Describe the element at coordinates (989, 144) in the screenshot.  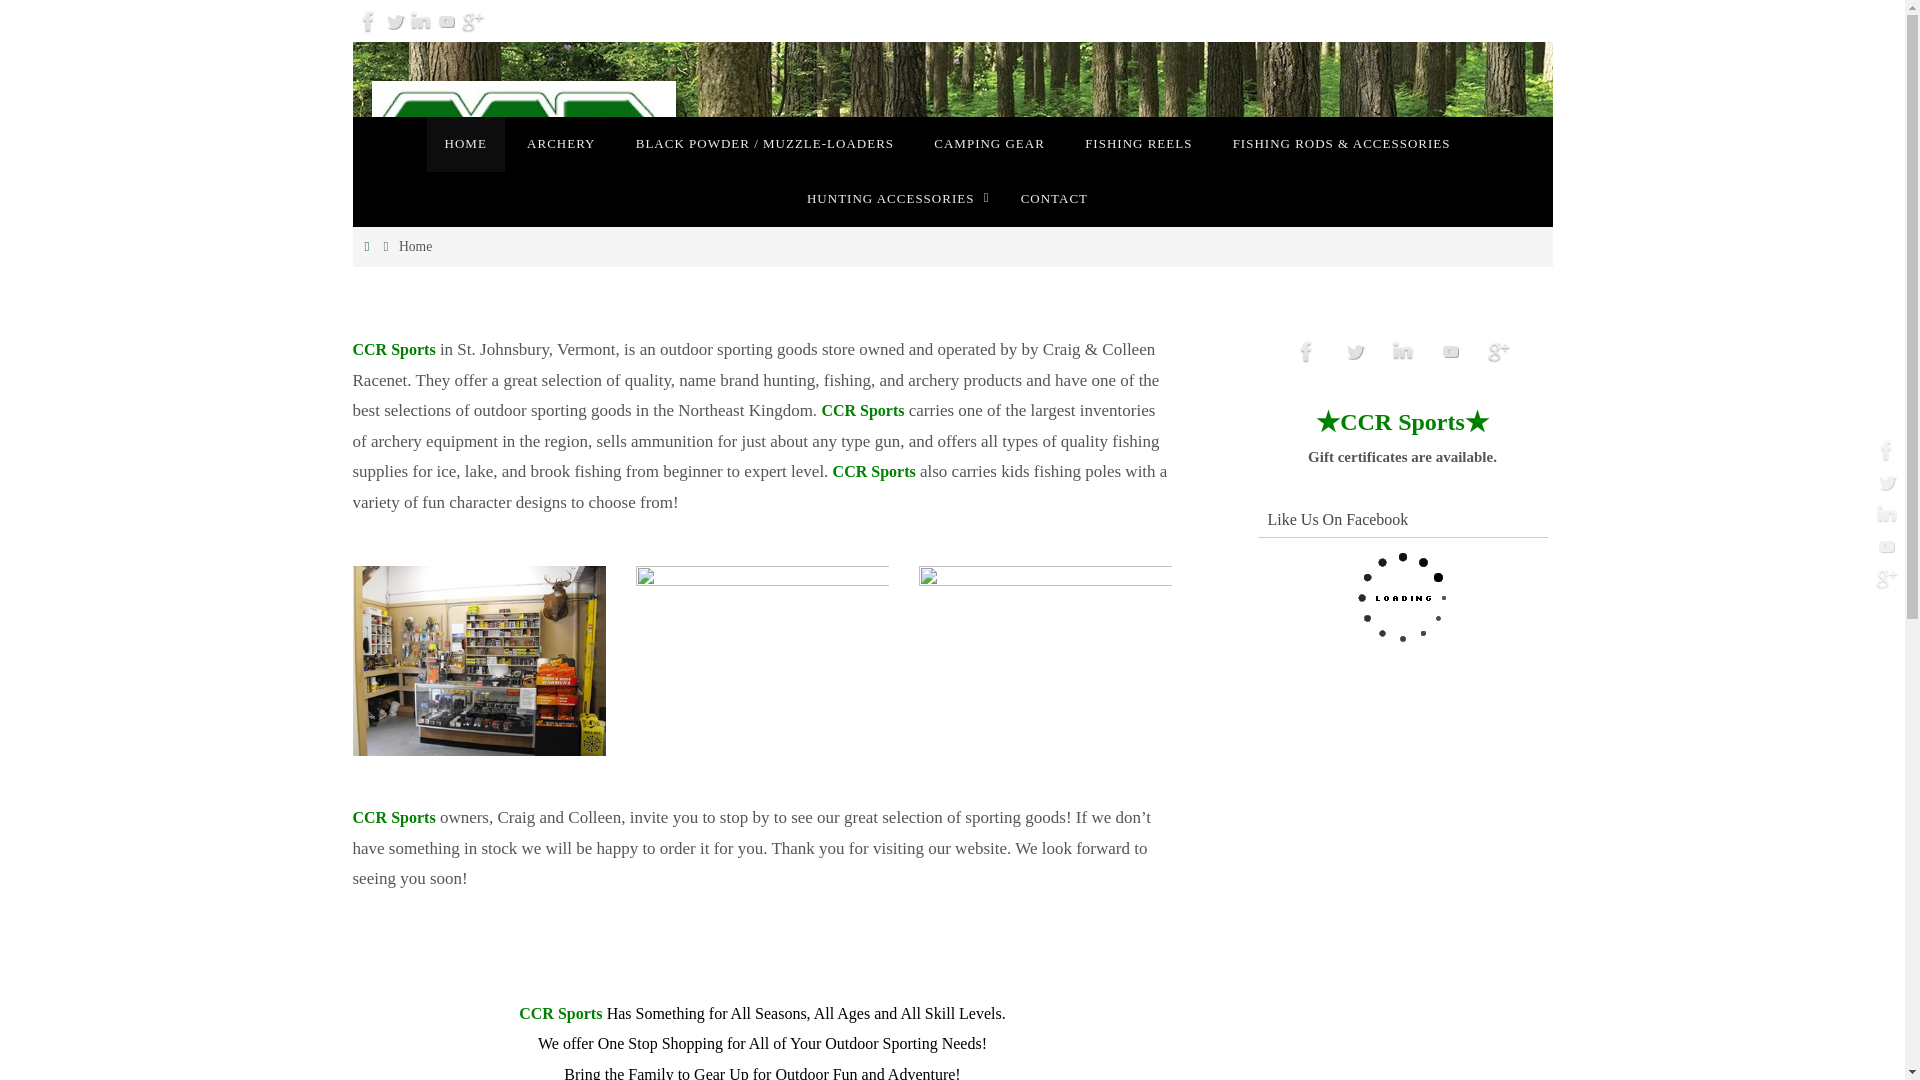
I see `CAMPING GEAR` at that location.